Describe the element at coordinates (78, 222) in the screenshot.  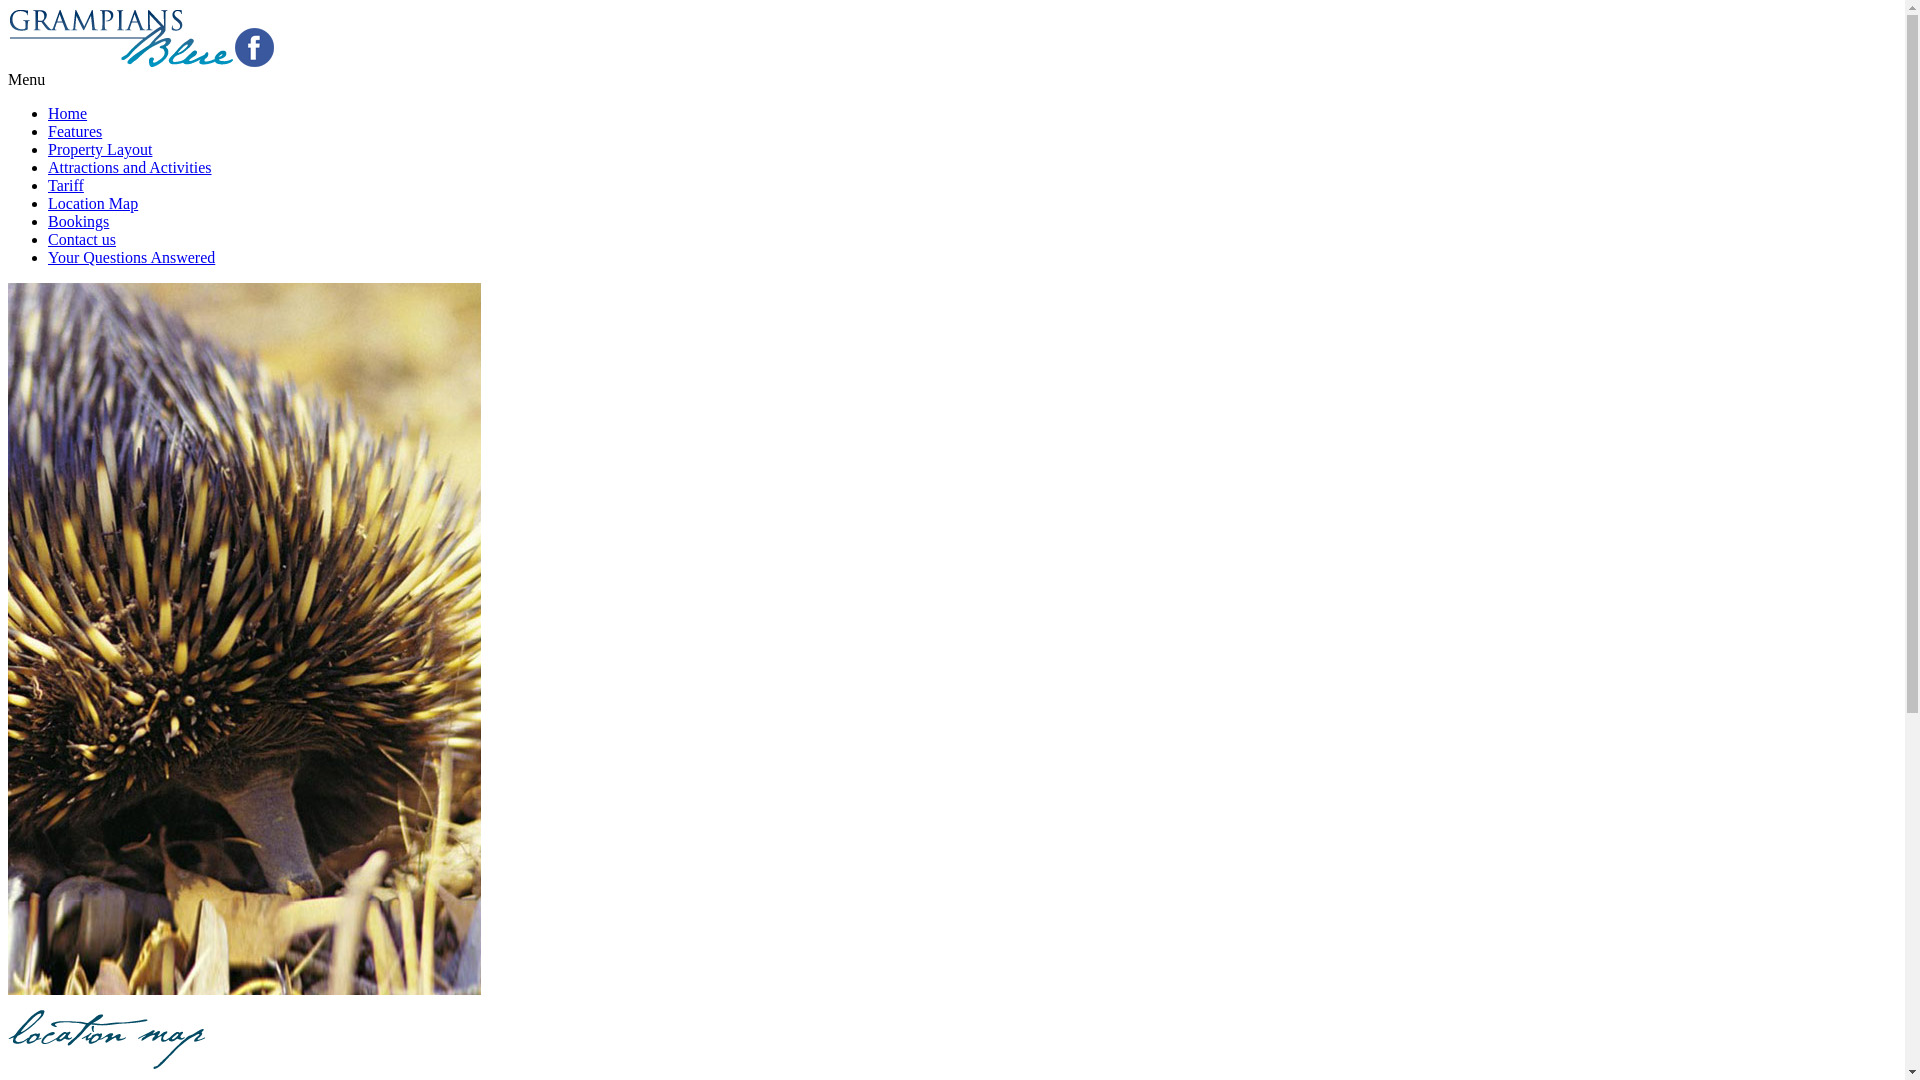
I see `Bookings` at that location.